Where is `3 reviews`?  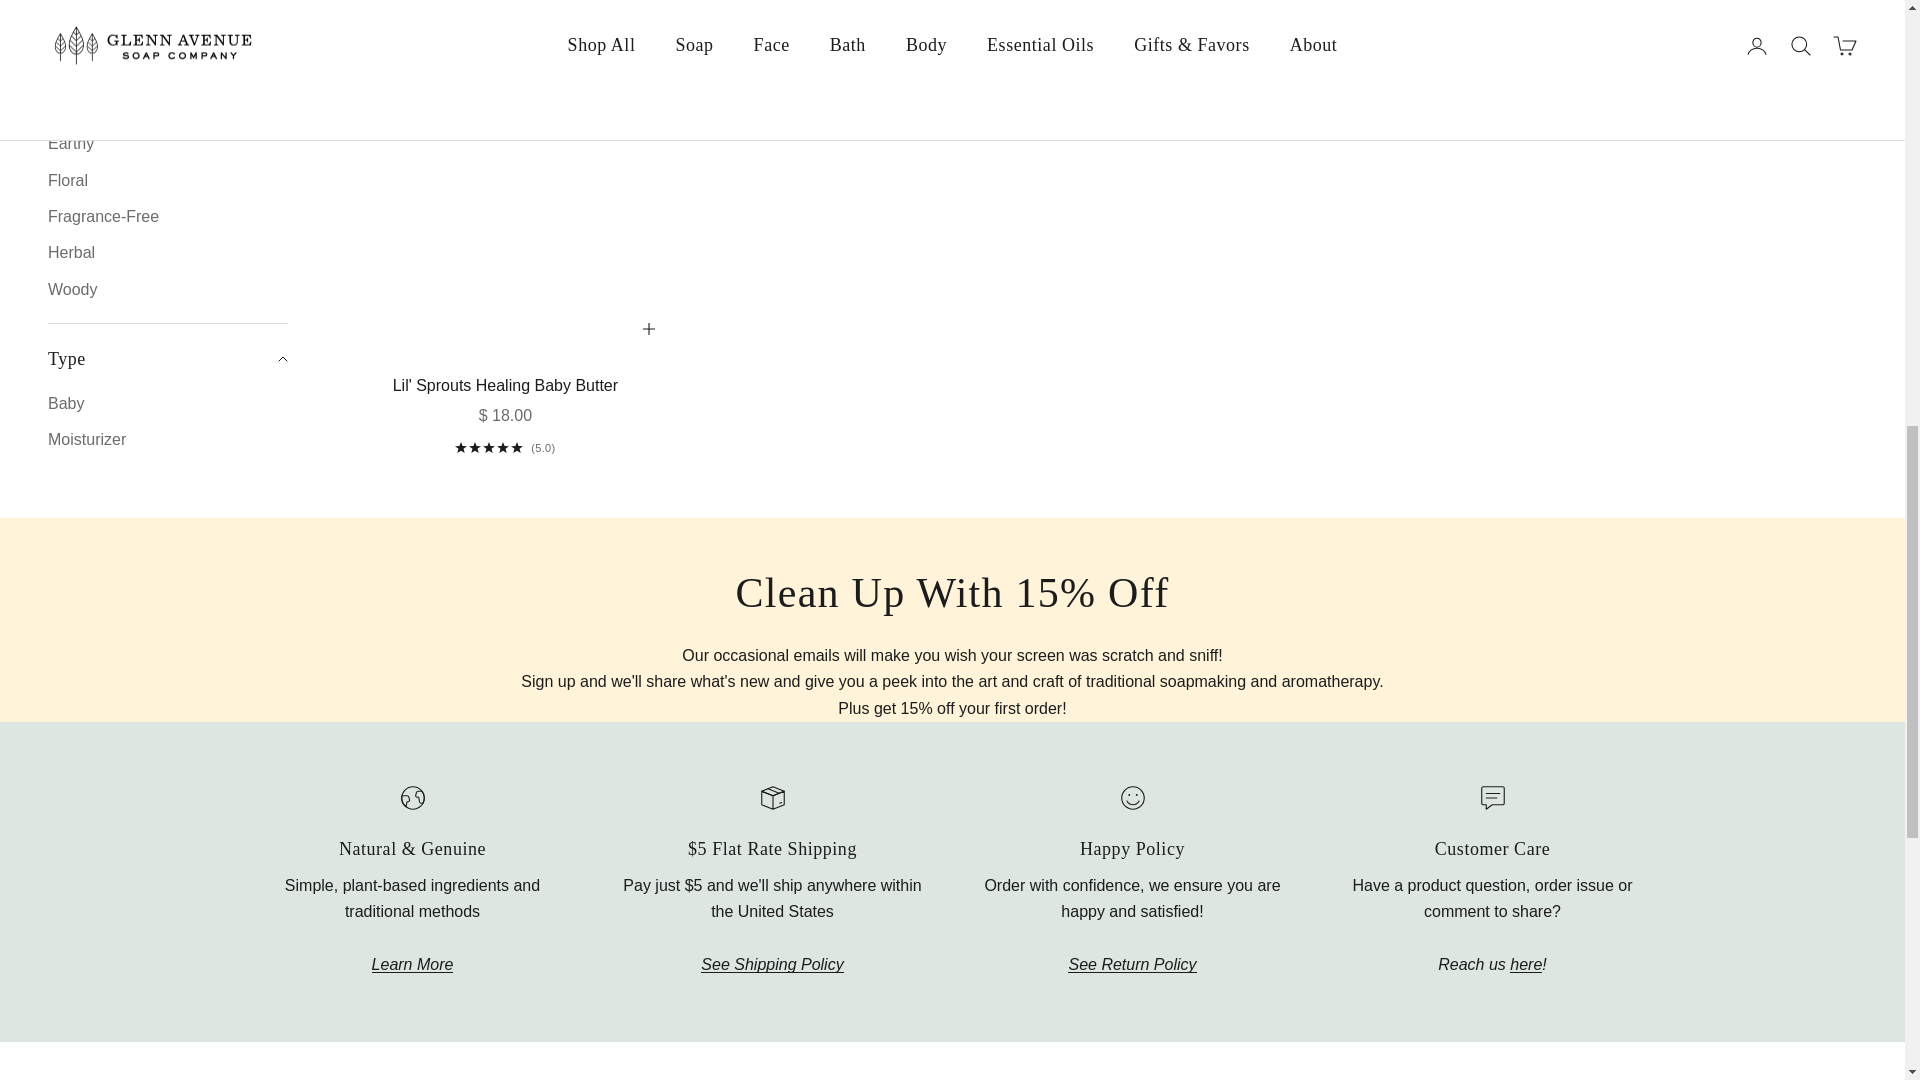
3 reviews is located at coordinates (504, 447).